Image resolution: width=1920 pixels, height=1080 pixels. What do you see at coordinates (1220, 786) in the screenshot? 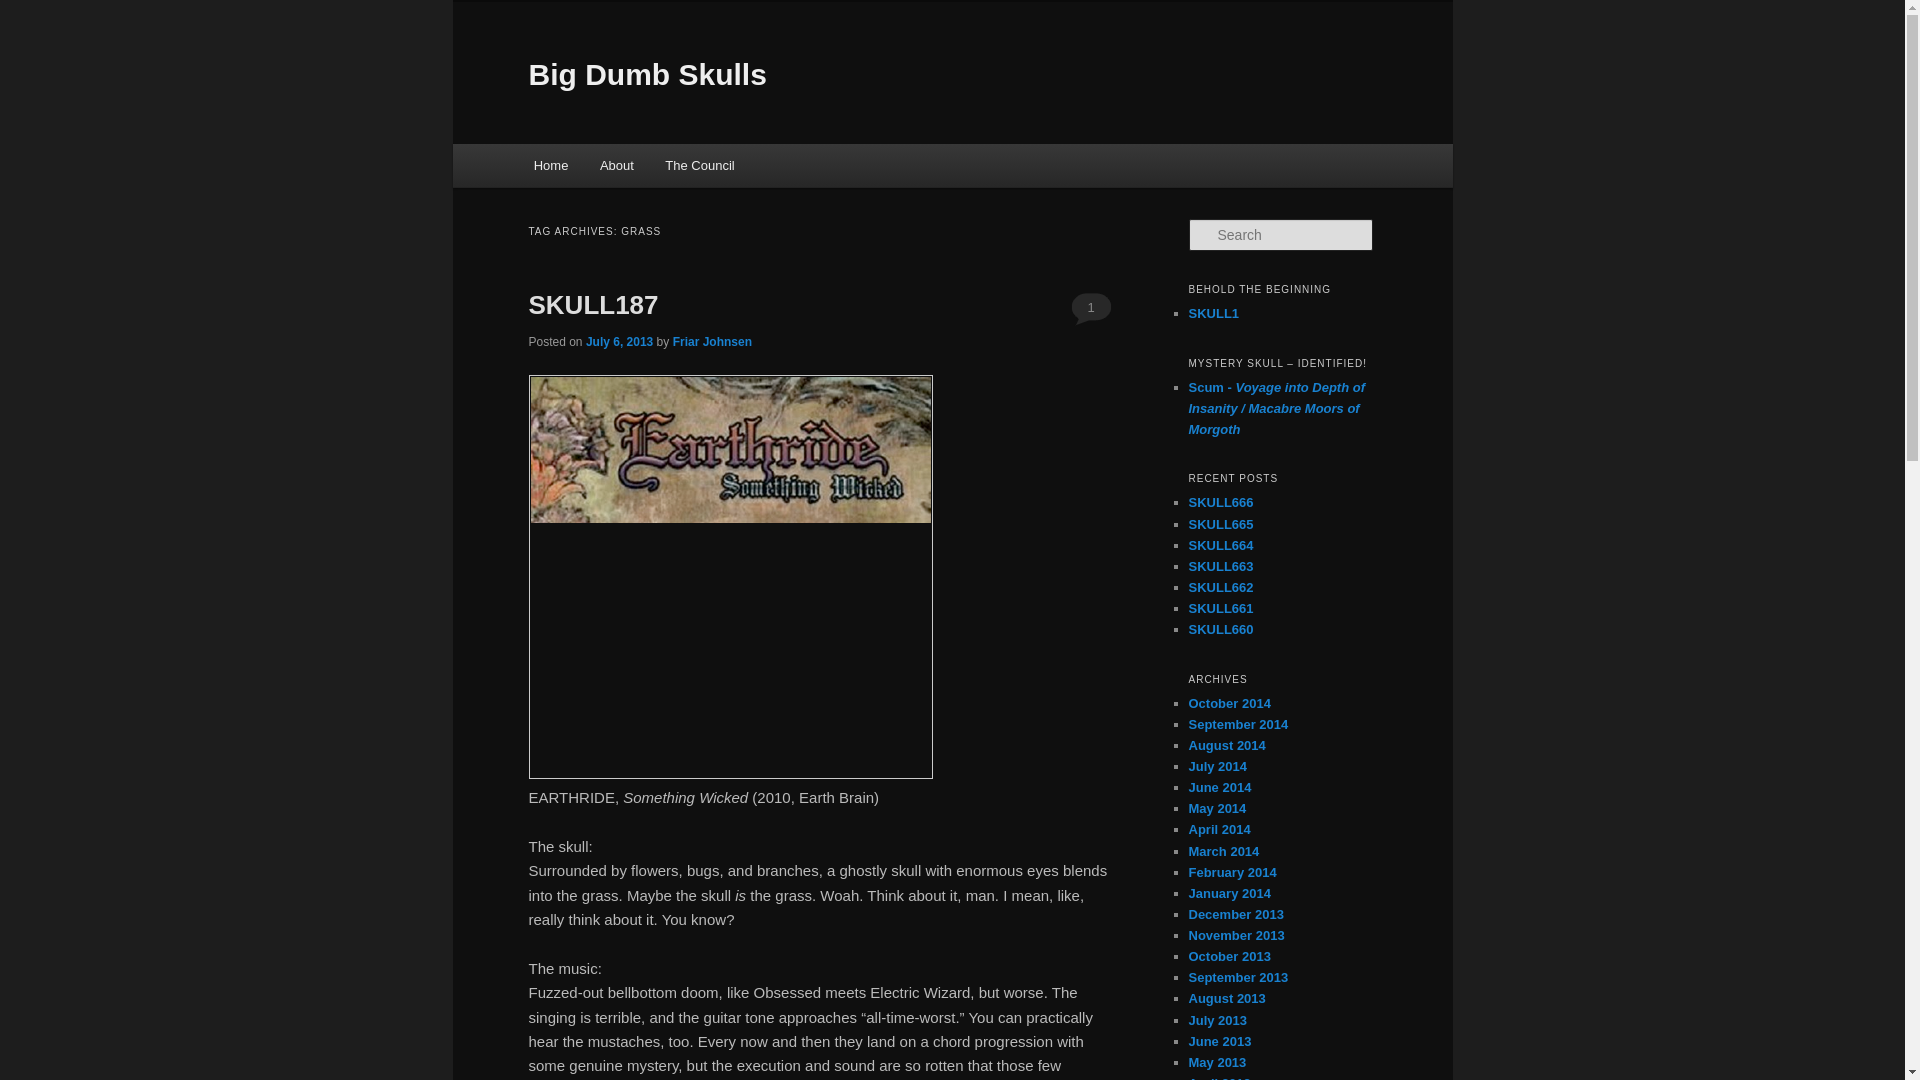
I see `June 2014` at bounding box center [1220, 786].